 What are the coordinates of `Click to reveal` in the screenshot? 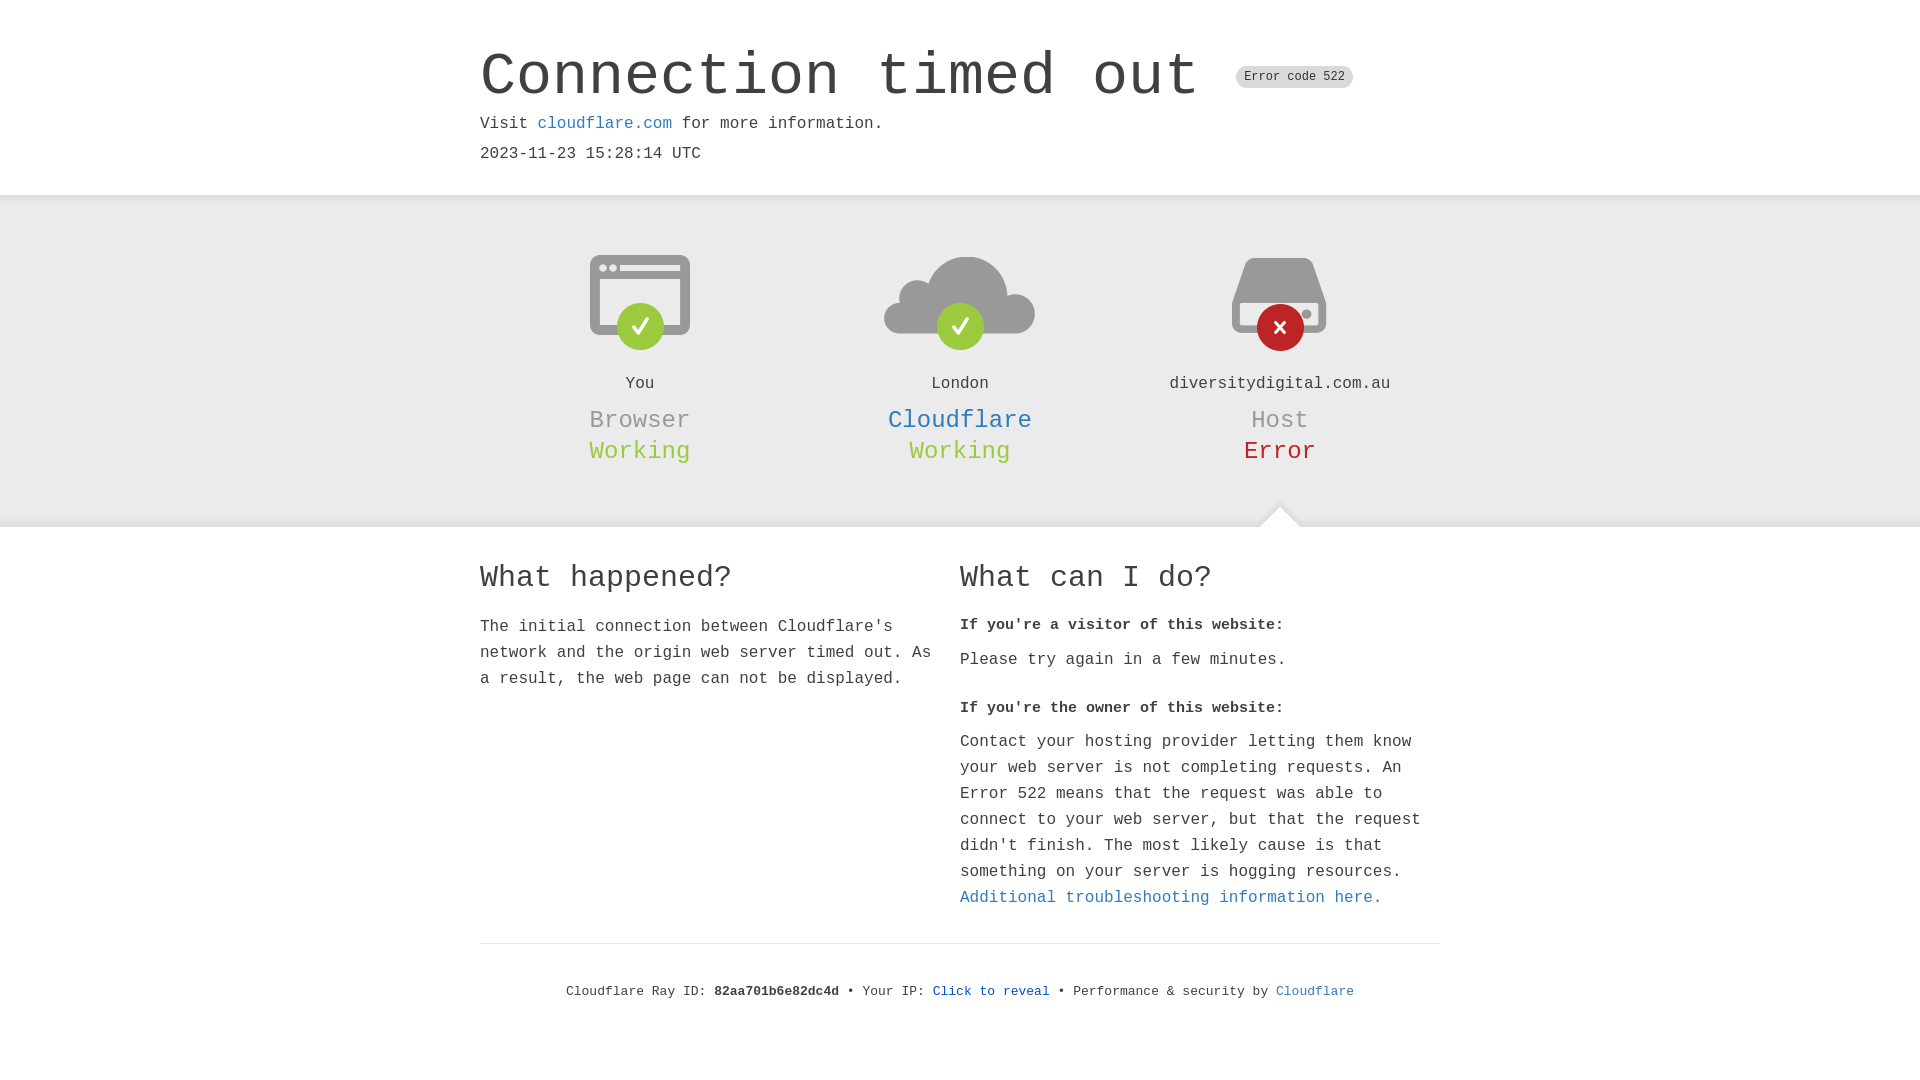 It's located at (992, 992).